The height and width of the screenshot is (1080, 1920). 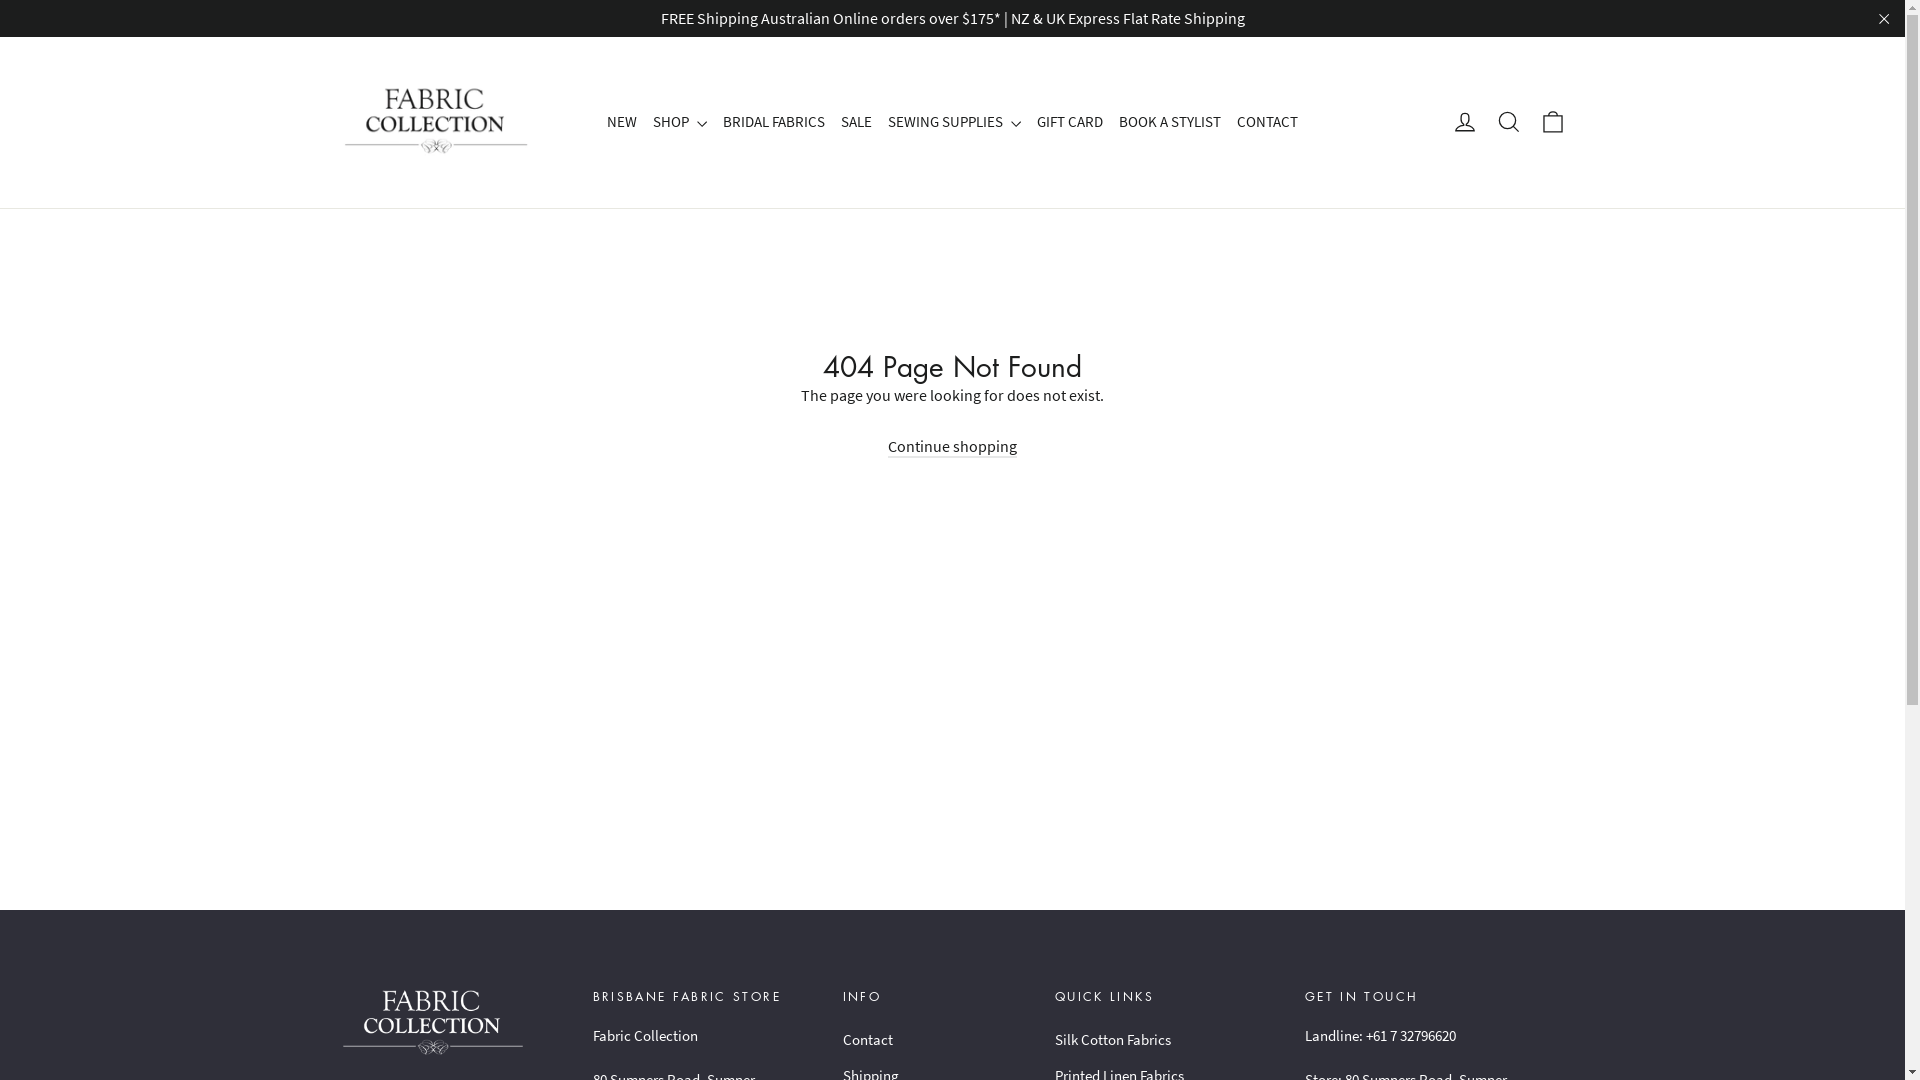 What do you see at coordinates (856, 122) in the screenshot?
I see `SALE` at bounding box center [856, 122].